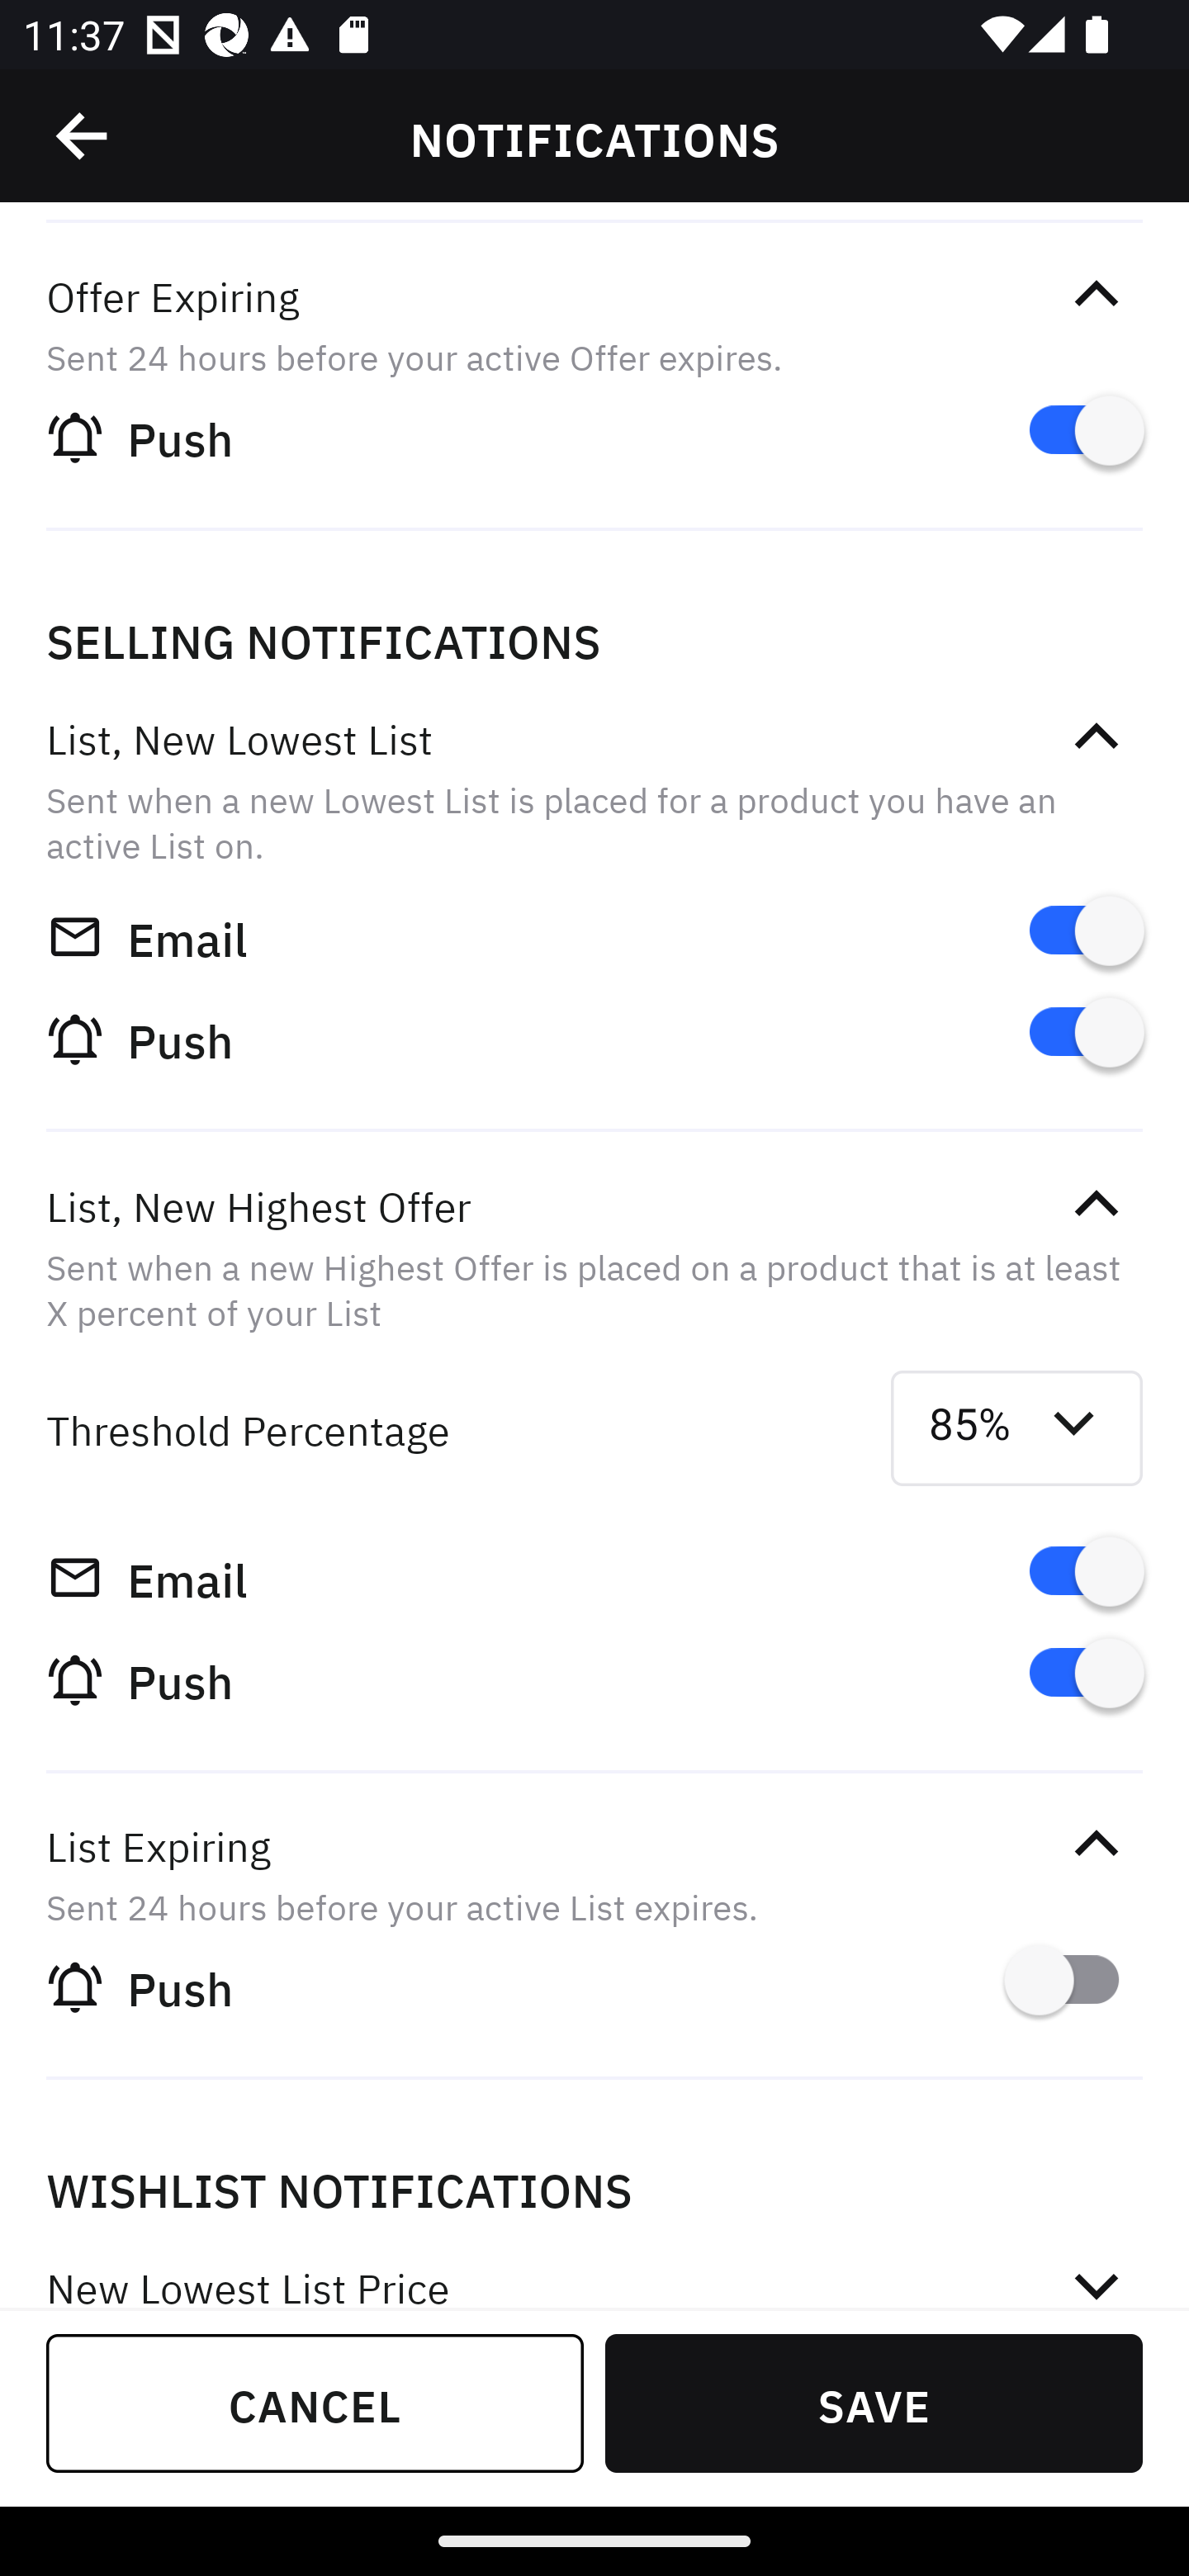 The height and width of the screenshot is (2576, 1189). Describe the element at coordinates (1096, 295) in the screenshot. I see `` at that location.